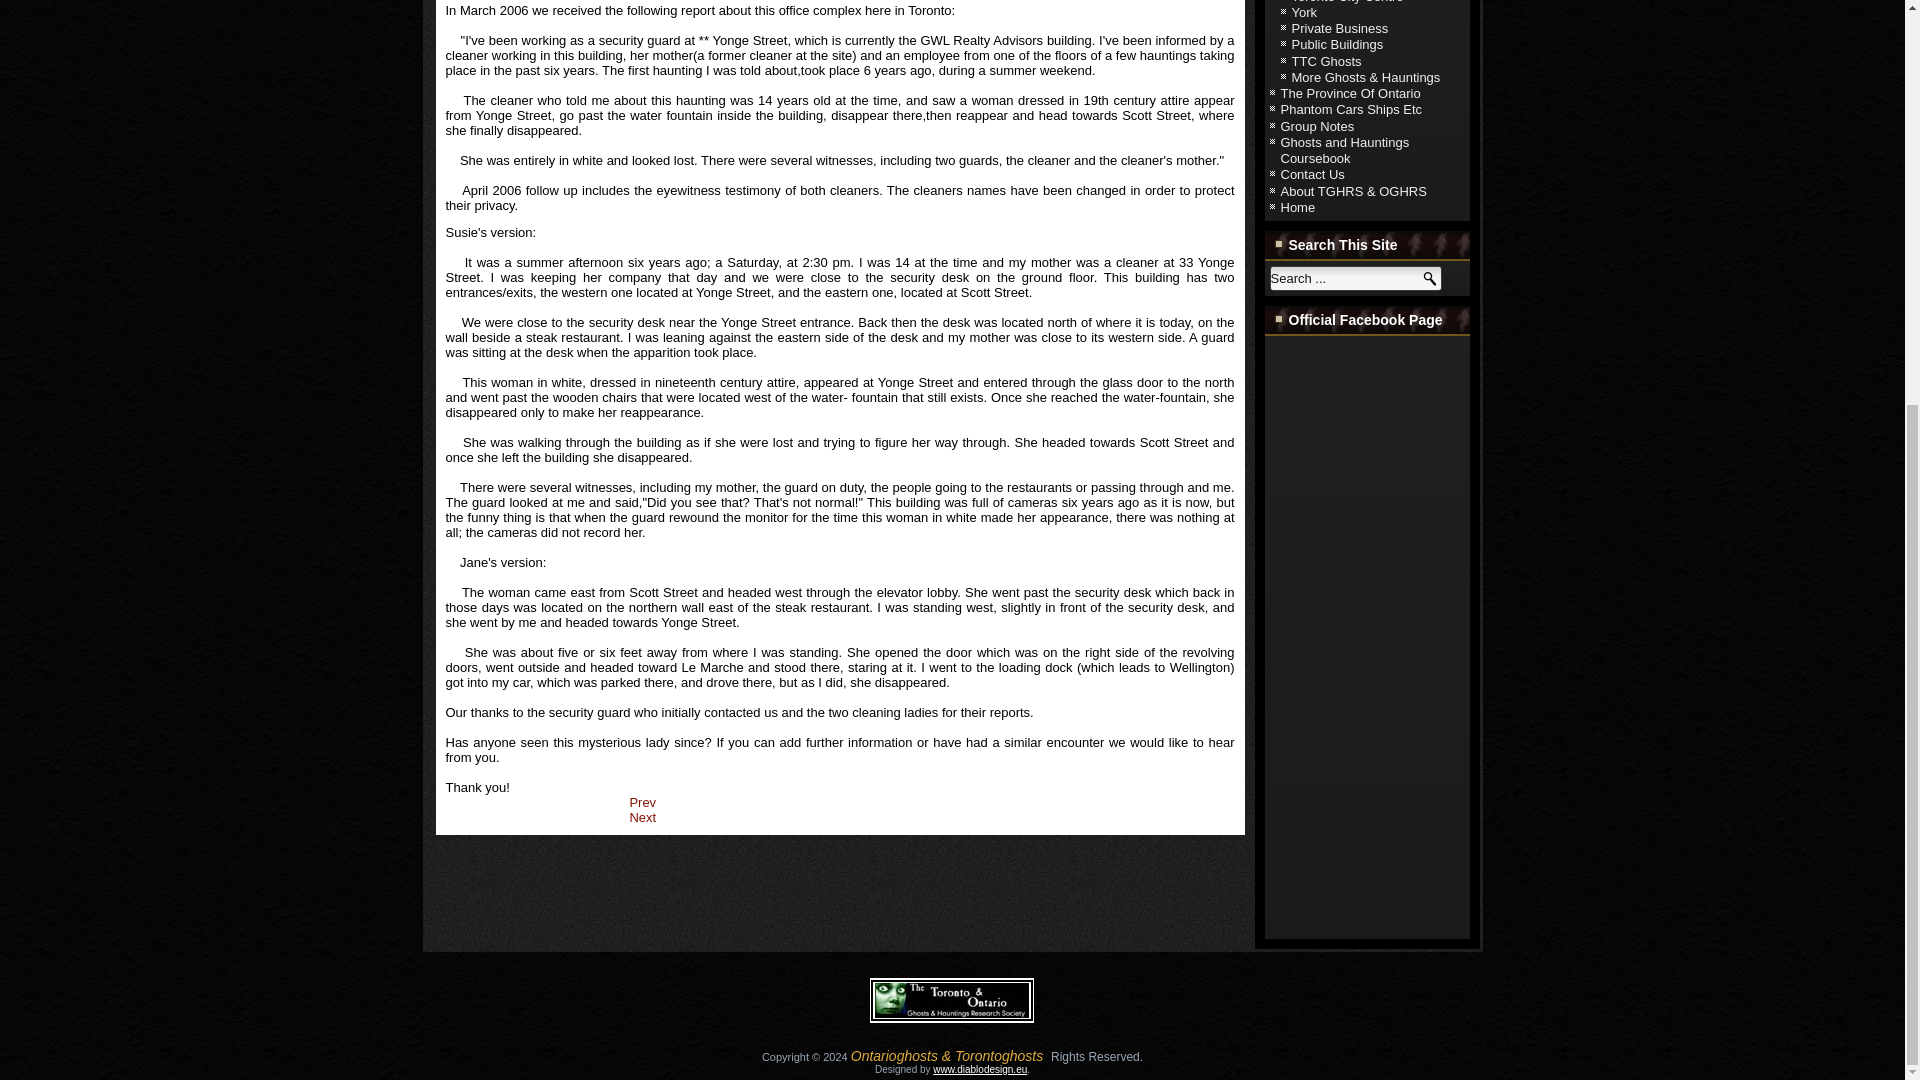  Describe the element at coordinates (1350, 94) in the screenshot. I see `The Province Of Ontario` at that location.